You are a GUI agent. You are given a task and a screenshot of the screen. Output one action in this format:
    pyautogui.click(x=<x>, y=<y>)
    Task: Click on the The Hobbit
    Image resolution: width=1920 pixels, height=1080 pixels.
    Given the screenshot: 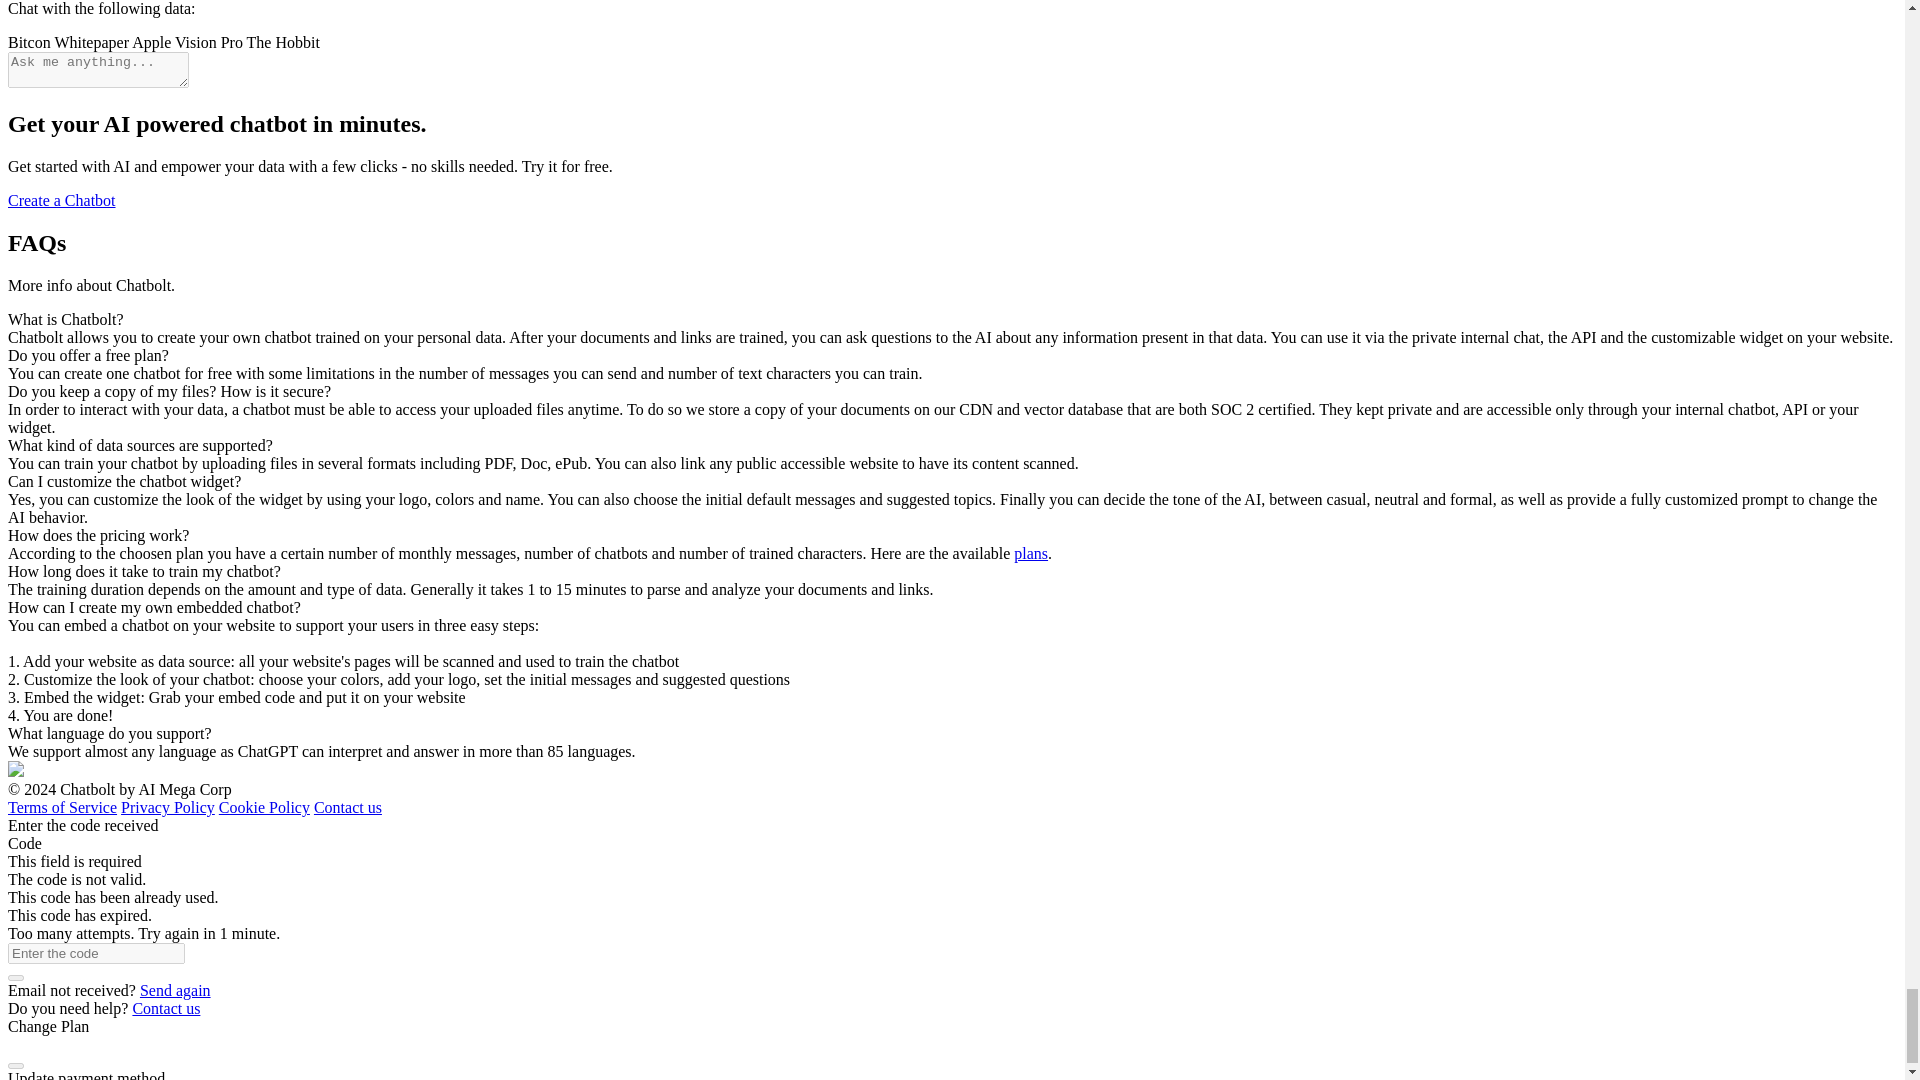 What is the action you would take?
    pyautogui.click(x=284, y=42)
    